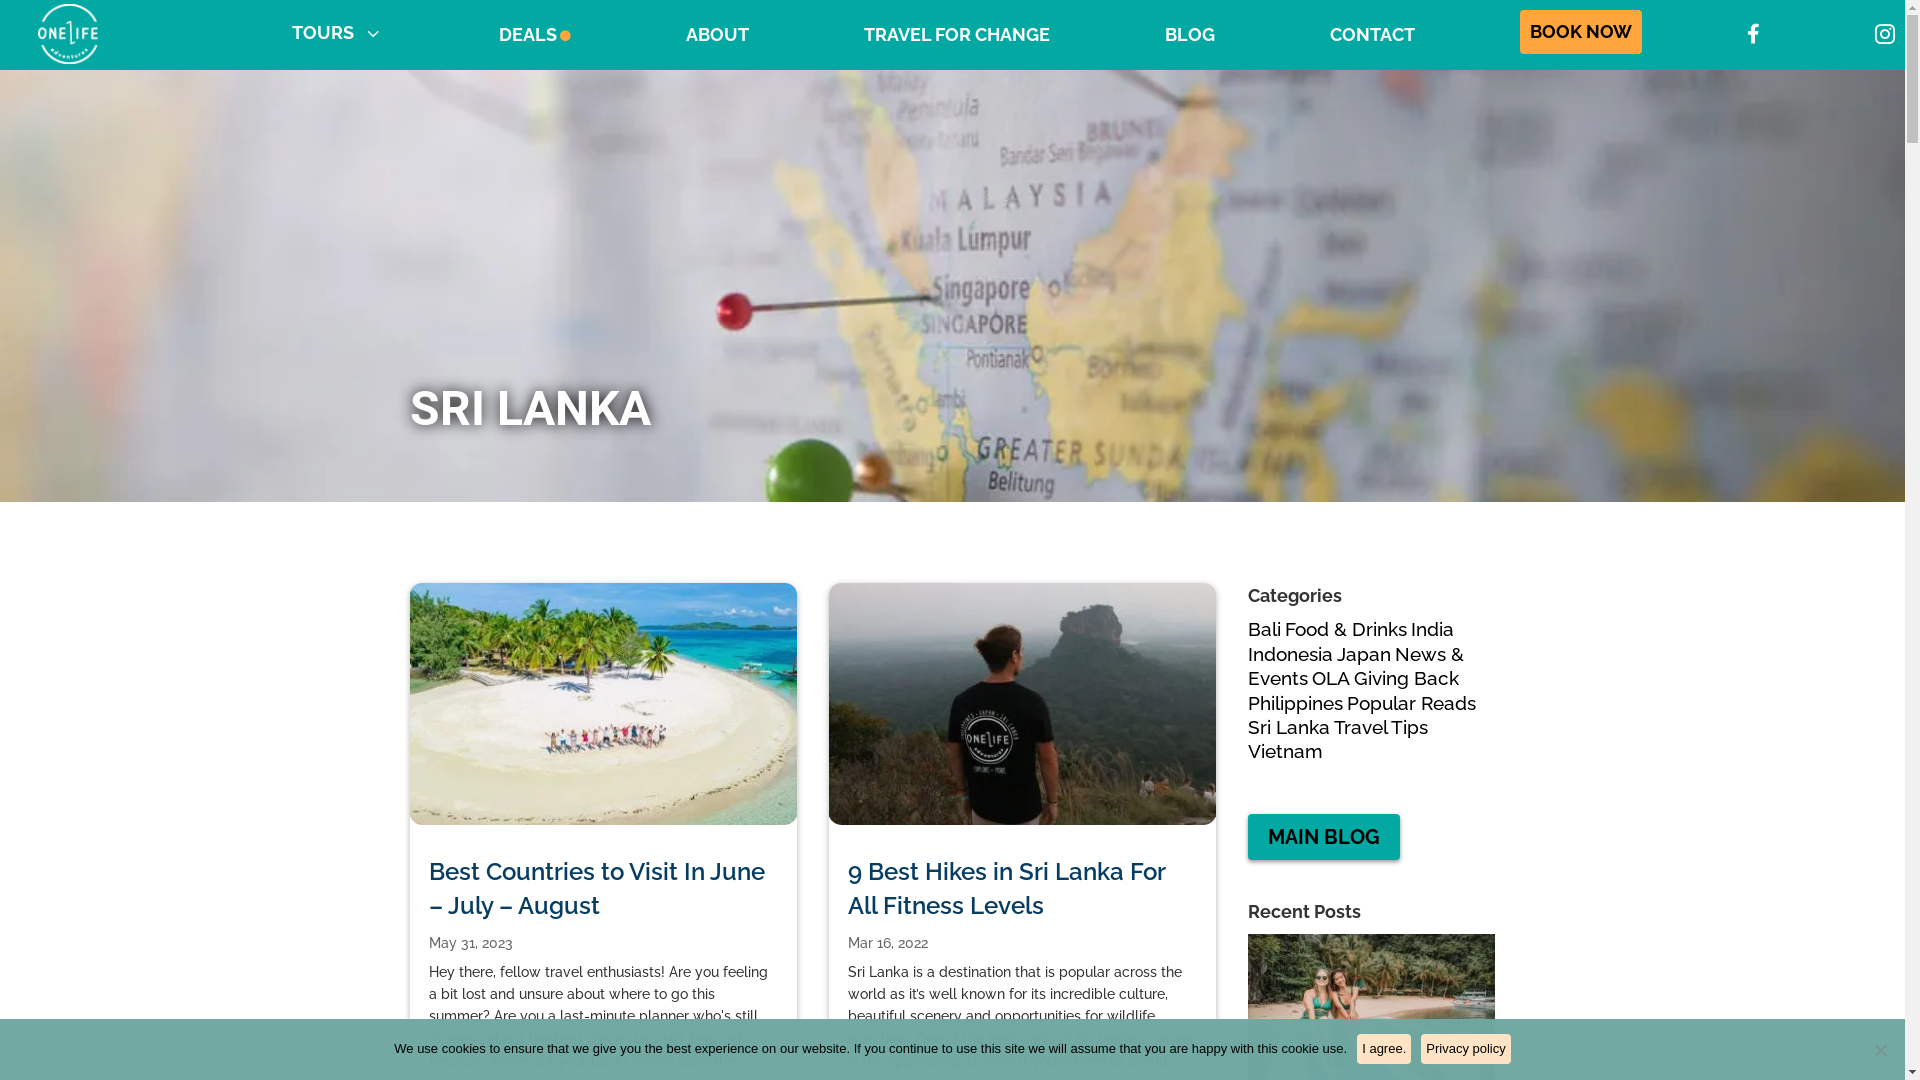 This screenshot has height=1080, width=1920. Describe the element at coordinates (1356, 666) in the screenshot. I see `News & Events` at that location.